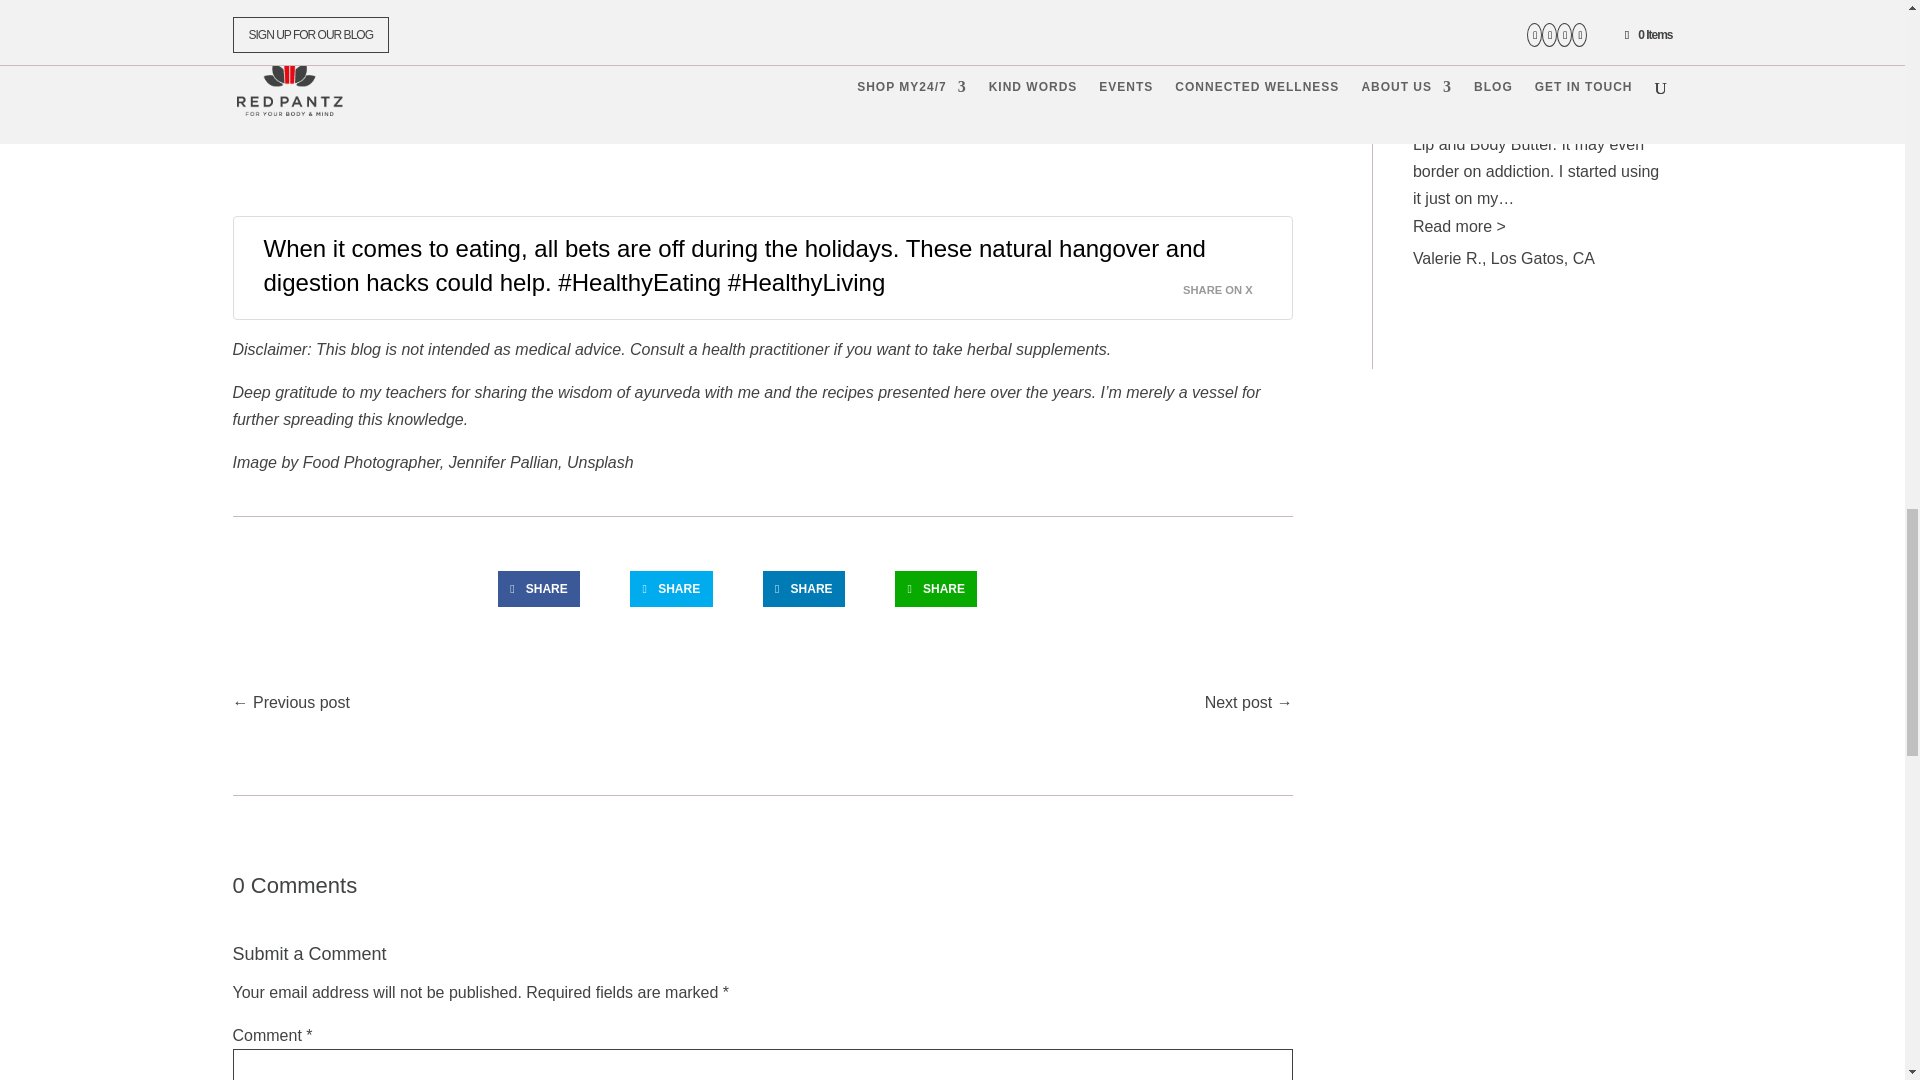 The width and height of the screenshot is (1920, 1080). Describe the element at coordinates (803, 588) in the screenshot. I see `SHARE` at that location.